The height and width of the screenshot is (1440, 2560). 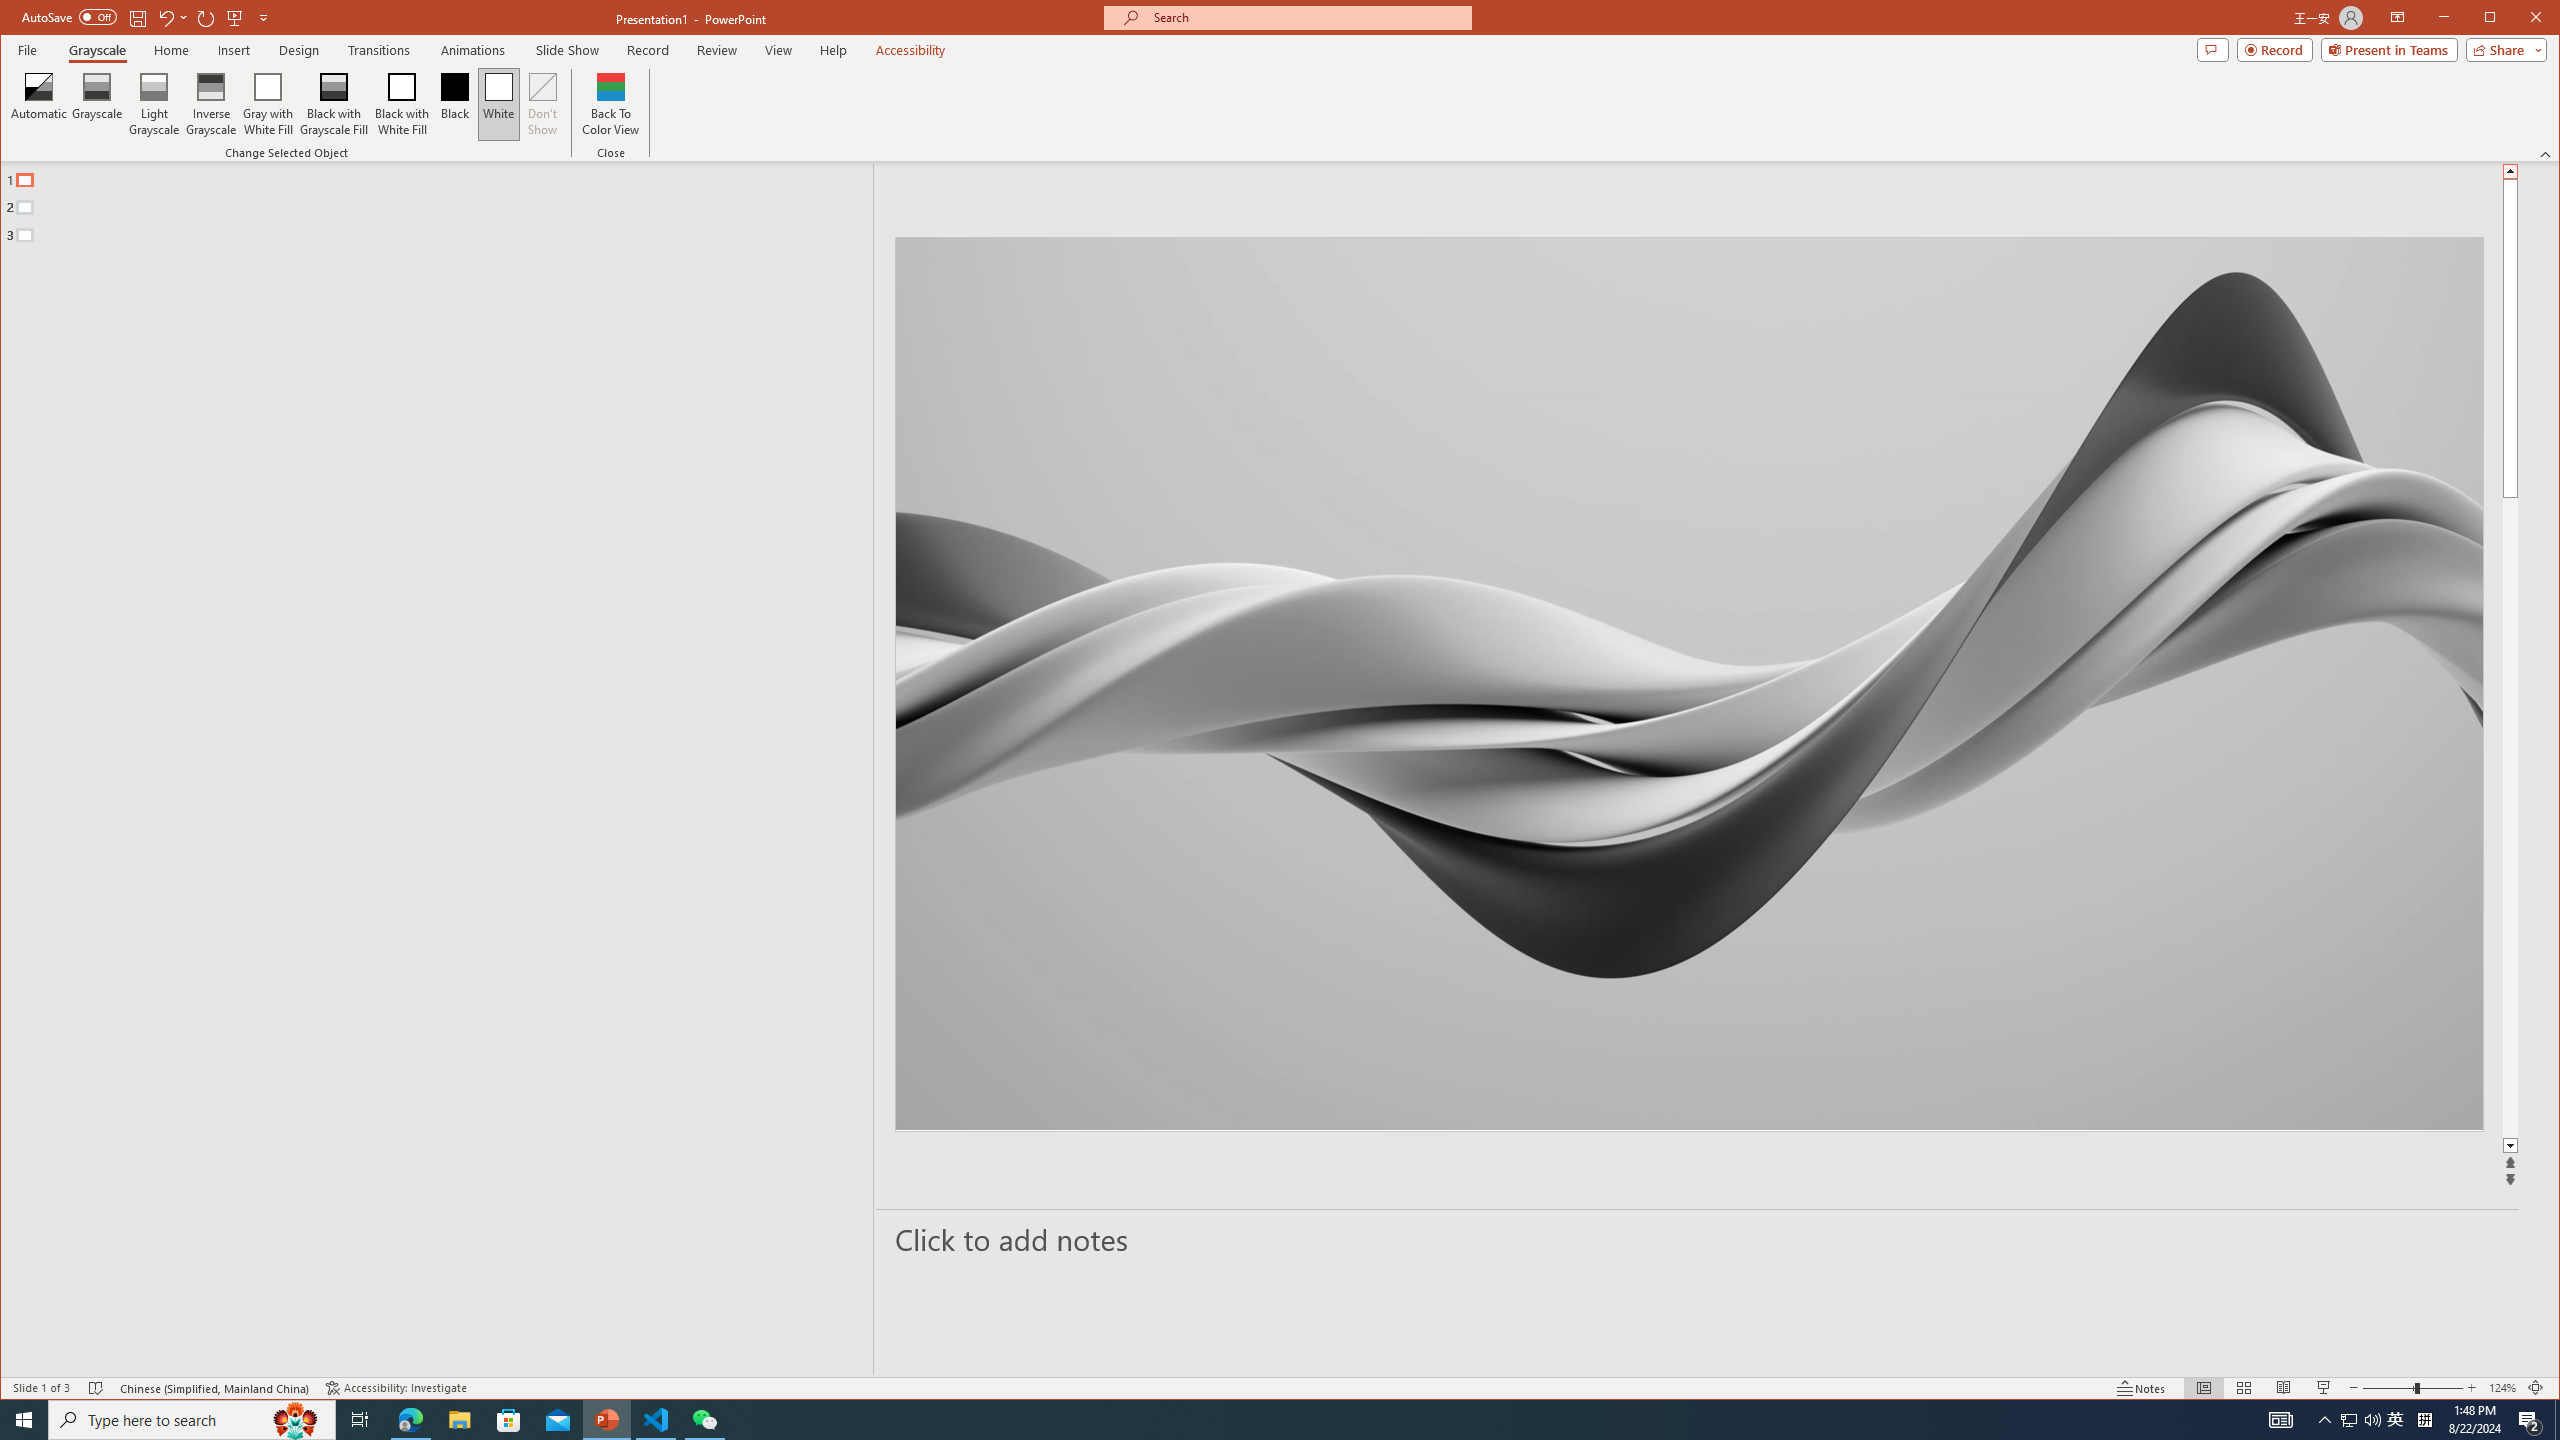 I want to click on Visual Studio Code - 1 running window, so click(x=656, y=1420).